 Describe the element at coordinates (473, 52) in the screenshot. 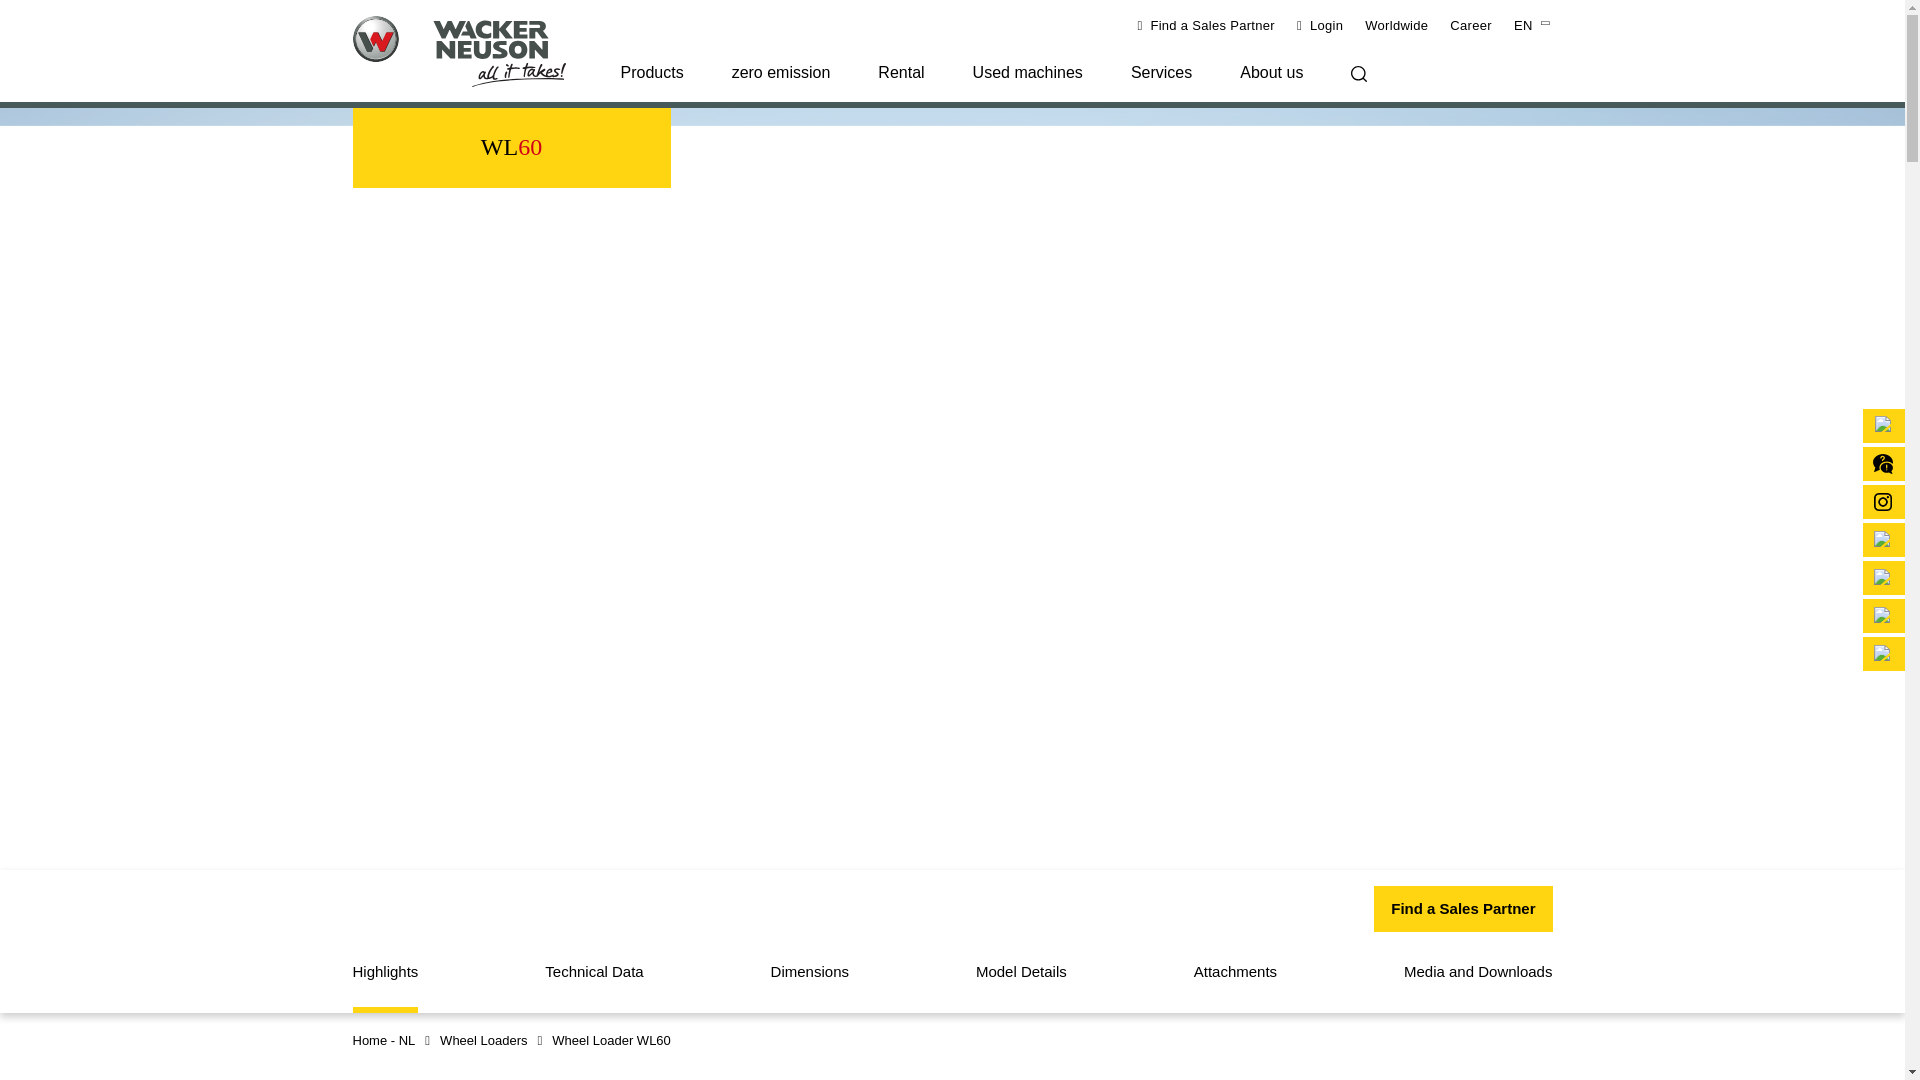

I see `Startpage` at that location.